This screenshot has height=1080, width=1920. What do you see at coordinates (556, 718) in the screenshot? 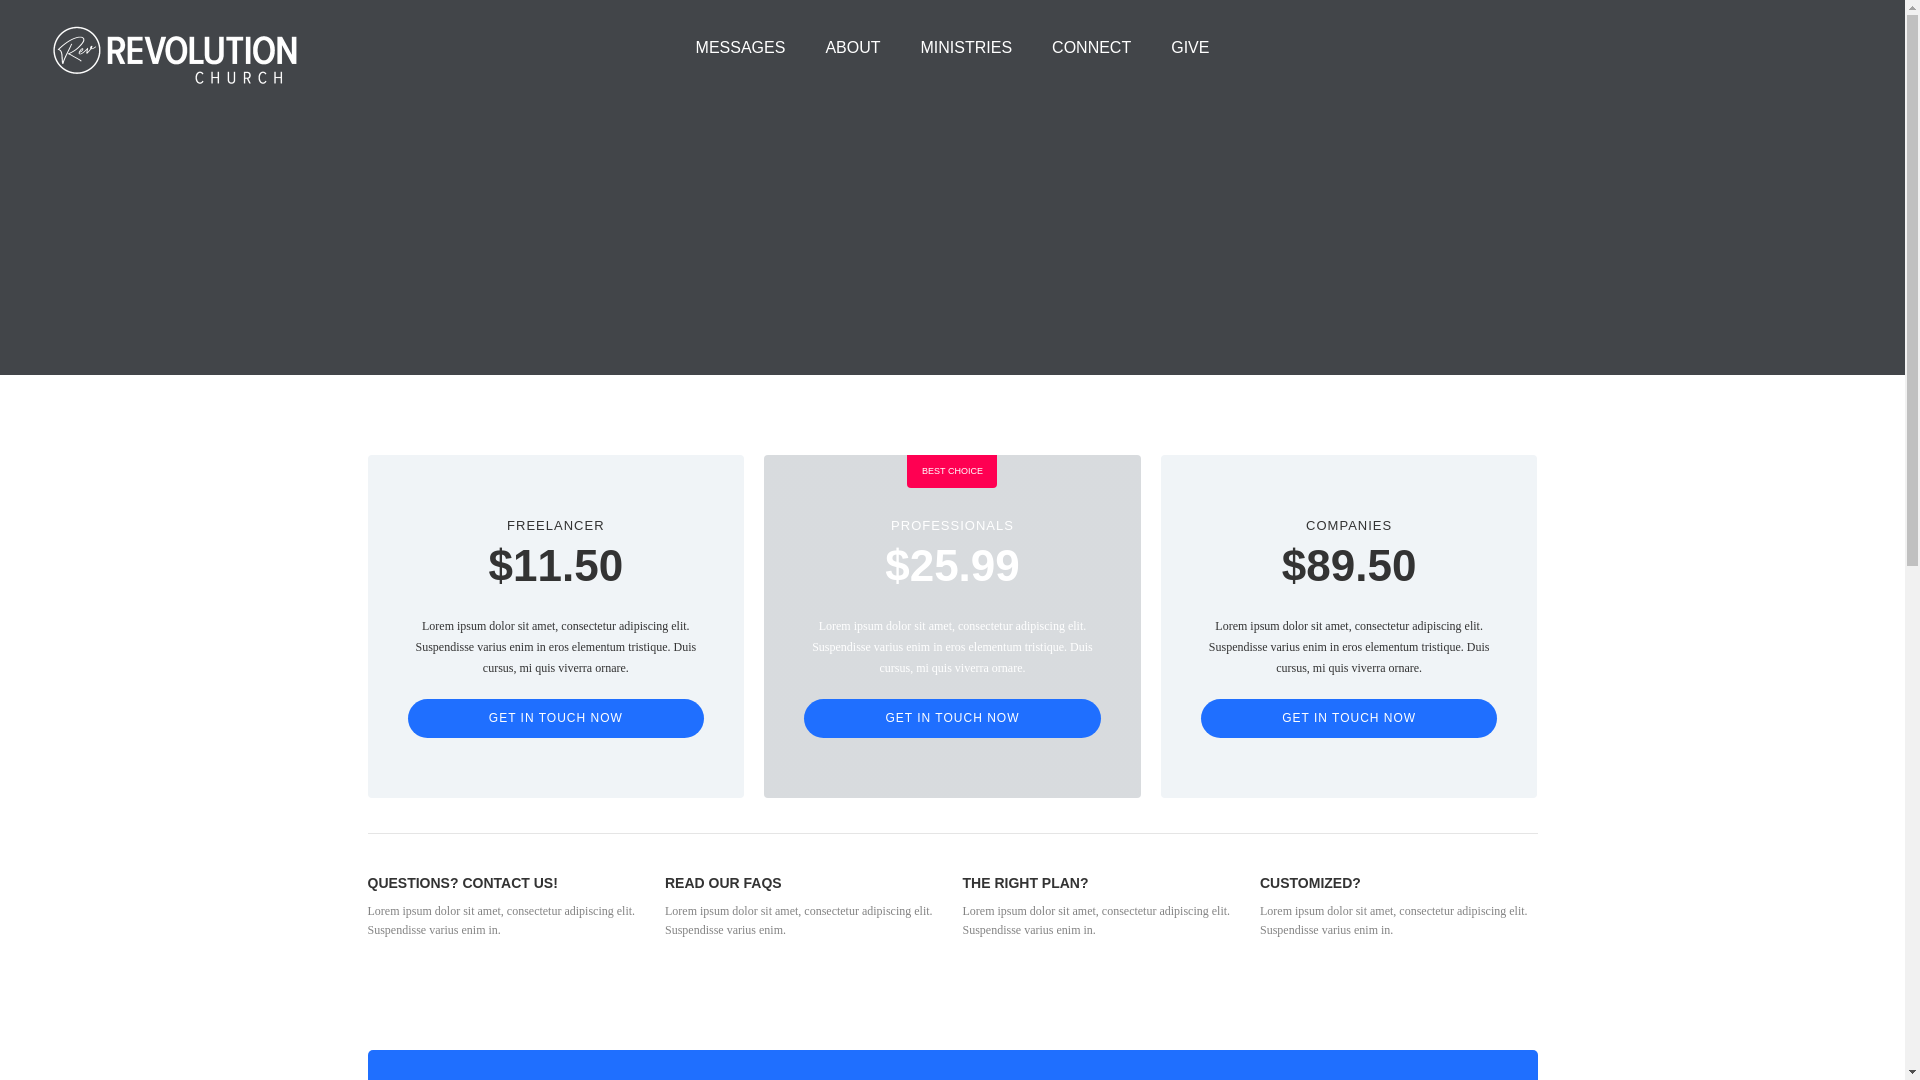
I see `GET IN TOUCH NOW` at bounding box center [556, 718].